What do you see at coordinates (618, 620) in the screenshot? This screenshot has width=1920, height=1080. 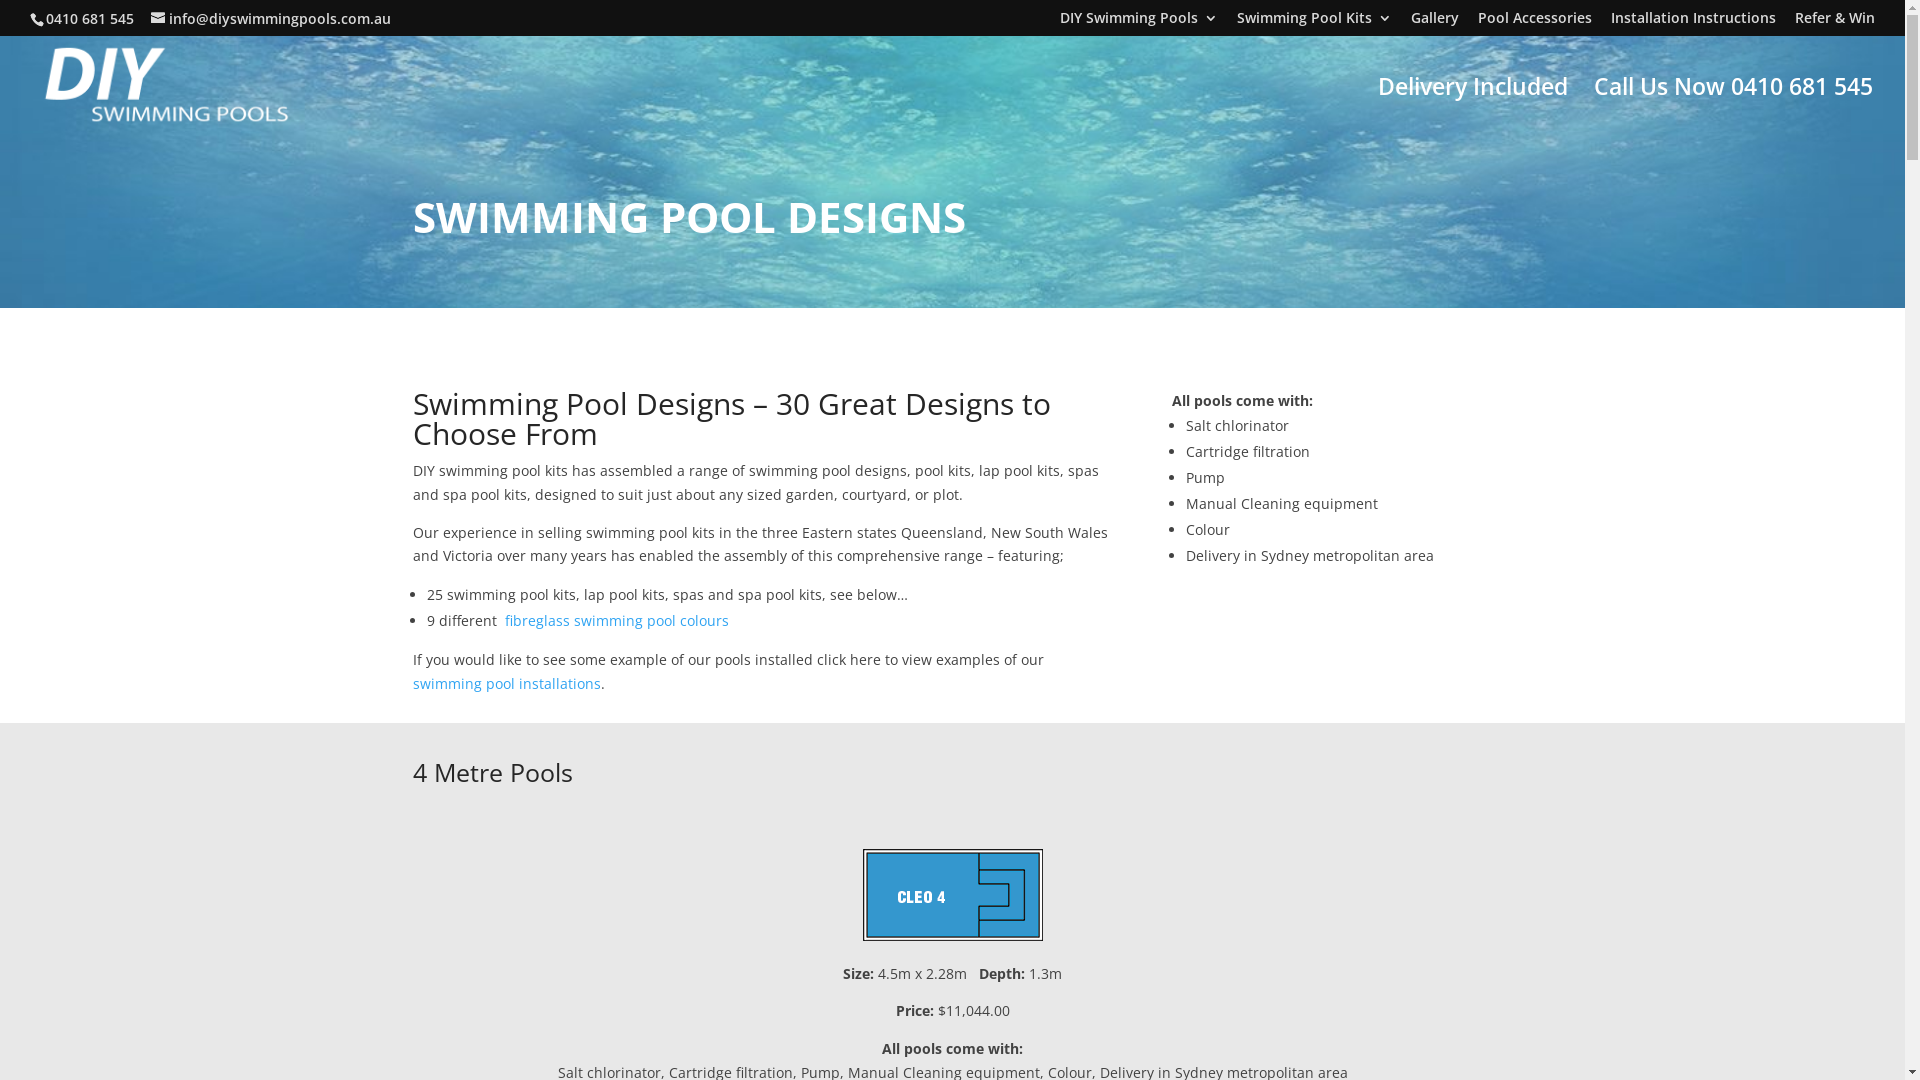 I see `fibreglass swimming pool colours ` at bounding box center [618, 620].